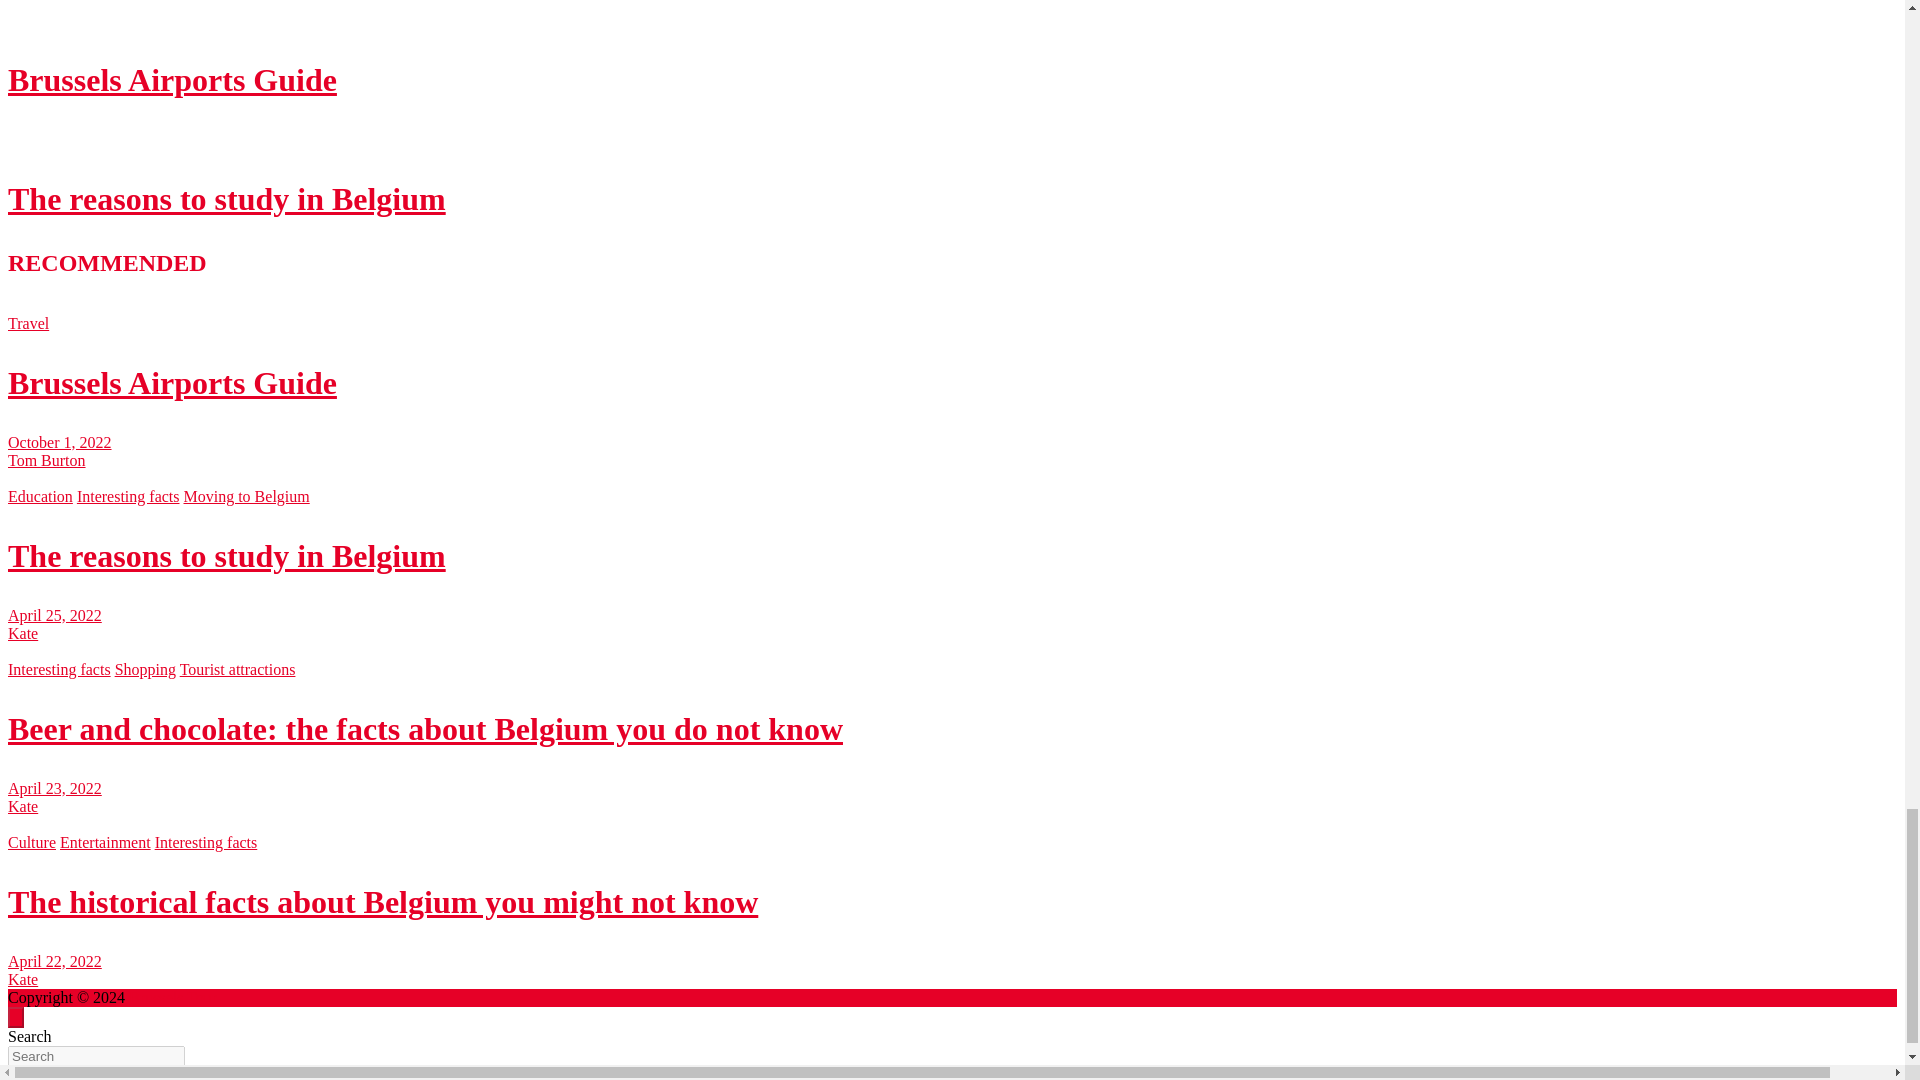 This screenshot has height=1080, width=1920. I want to click on Tom Burton, so click(46, 460).